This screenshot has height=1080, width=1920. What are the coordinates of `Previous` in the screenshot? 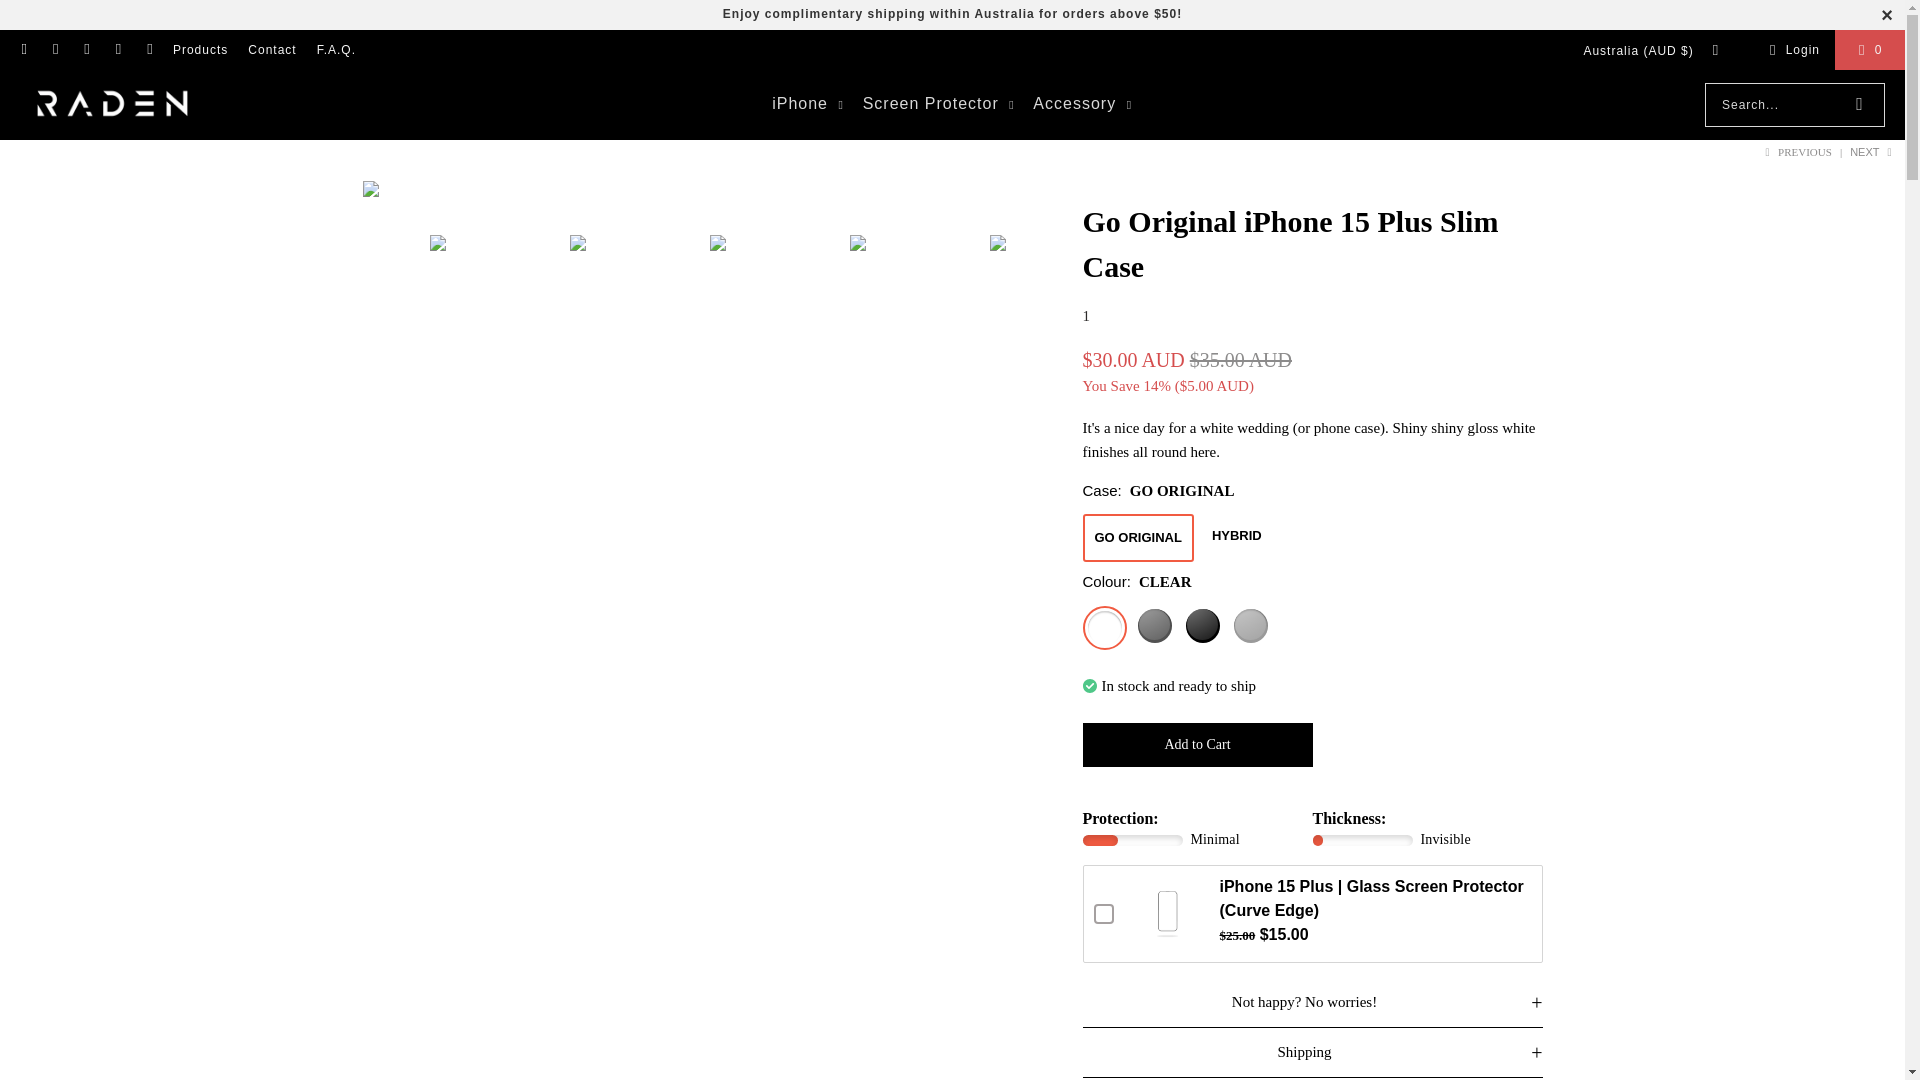 It's located at (1796, 151).